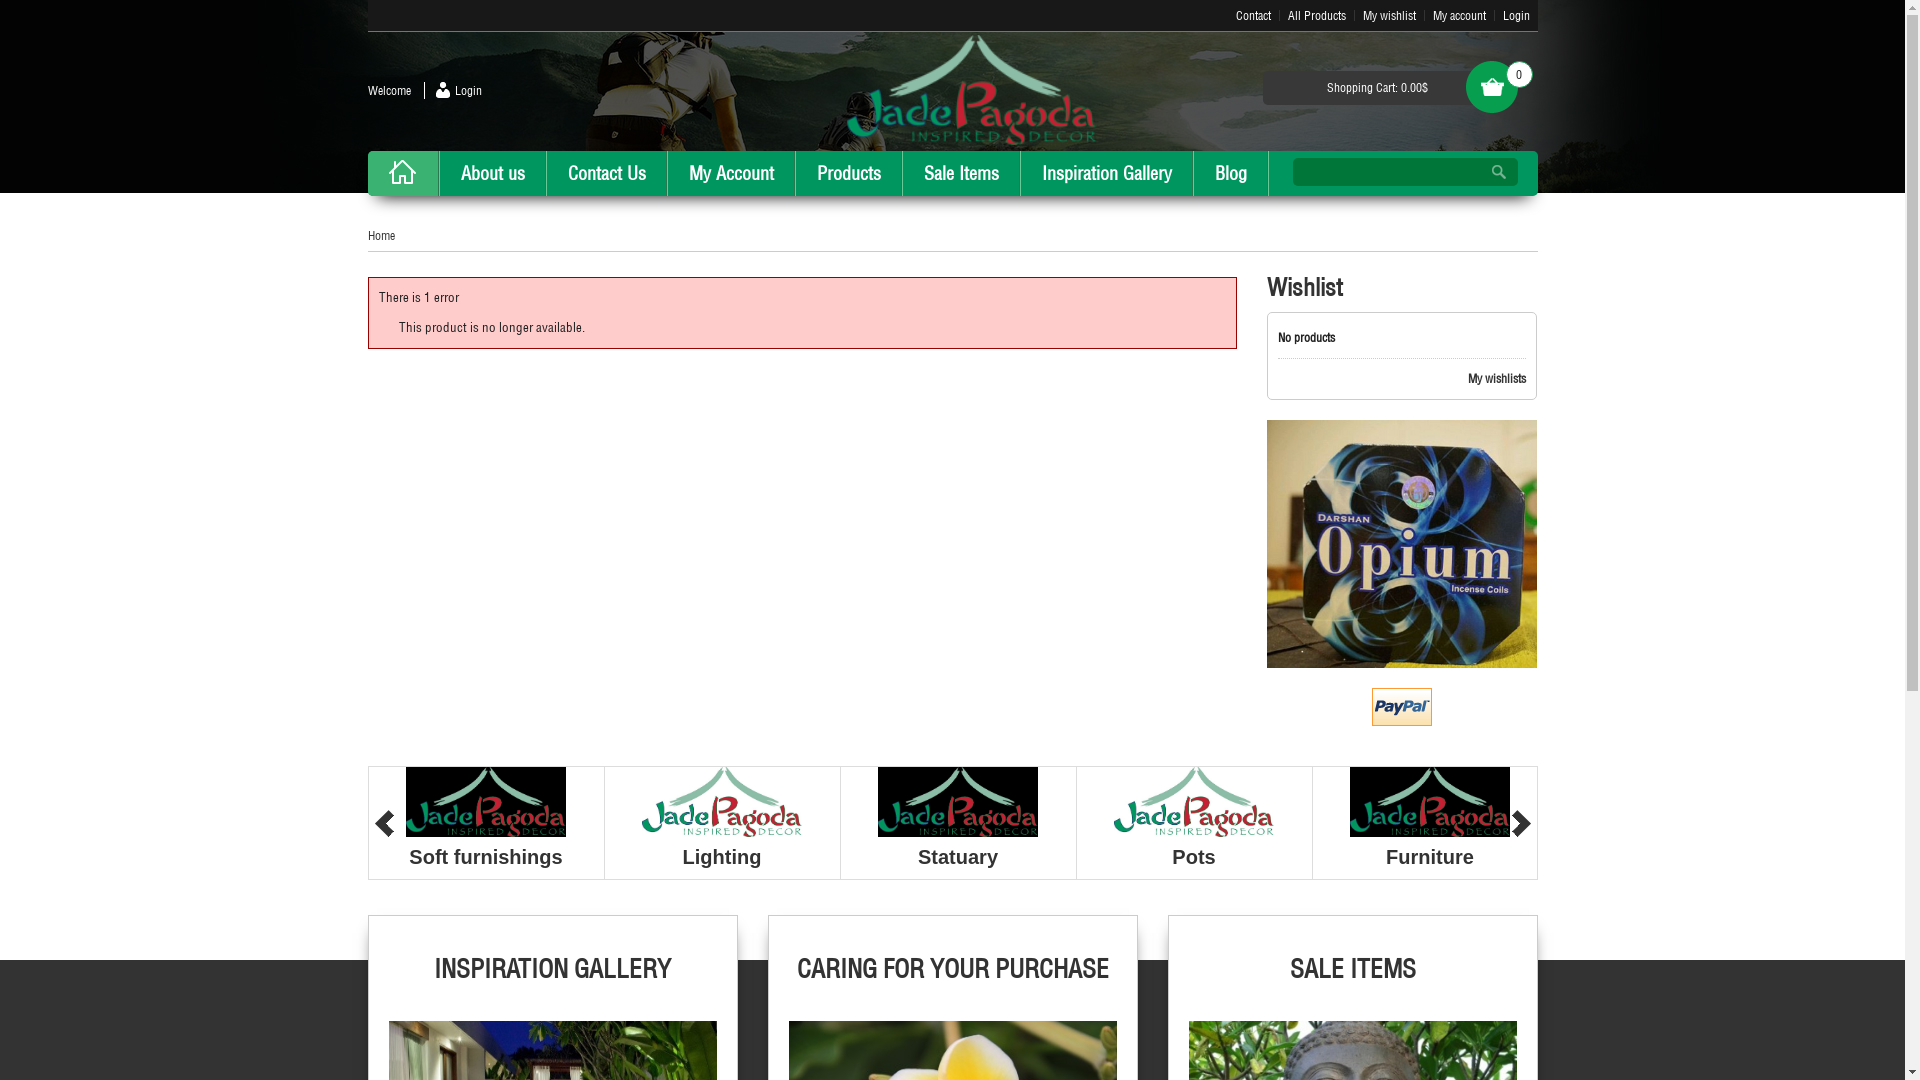 The width and height of the screenshot is (1920, 1080). What do you see at coordinates (1498, 172) in the screenshot?
I see `Search` at bounding box center [1498, 172].